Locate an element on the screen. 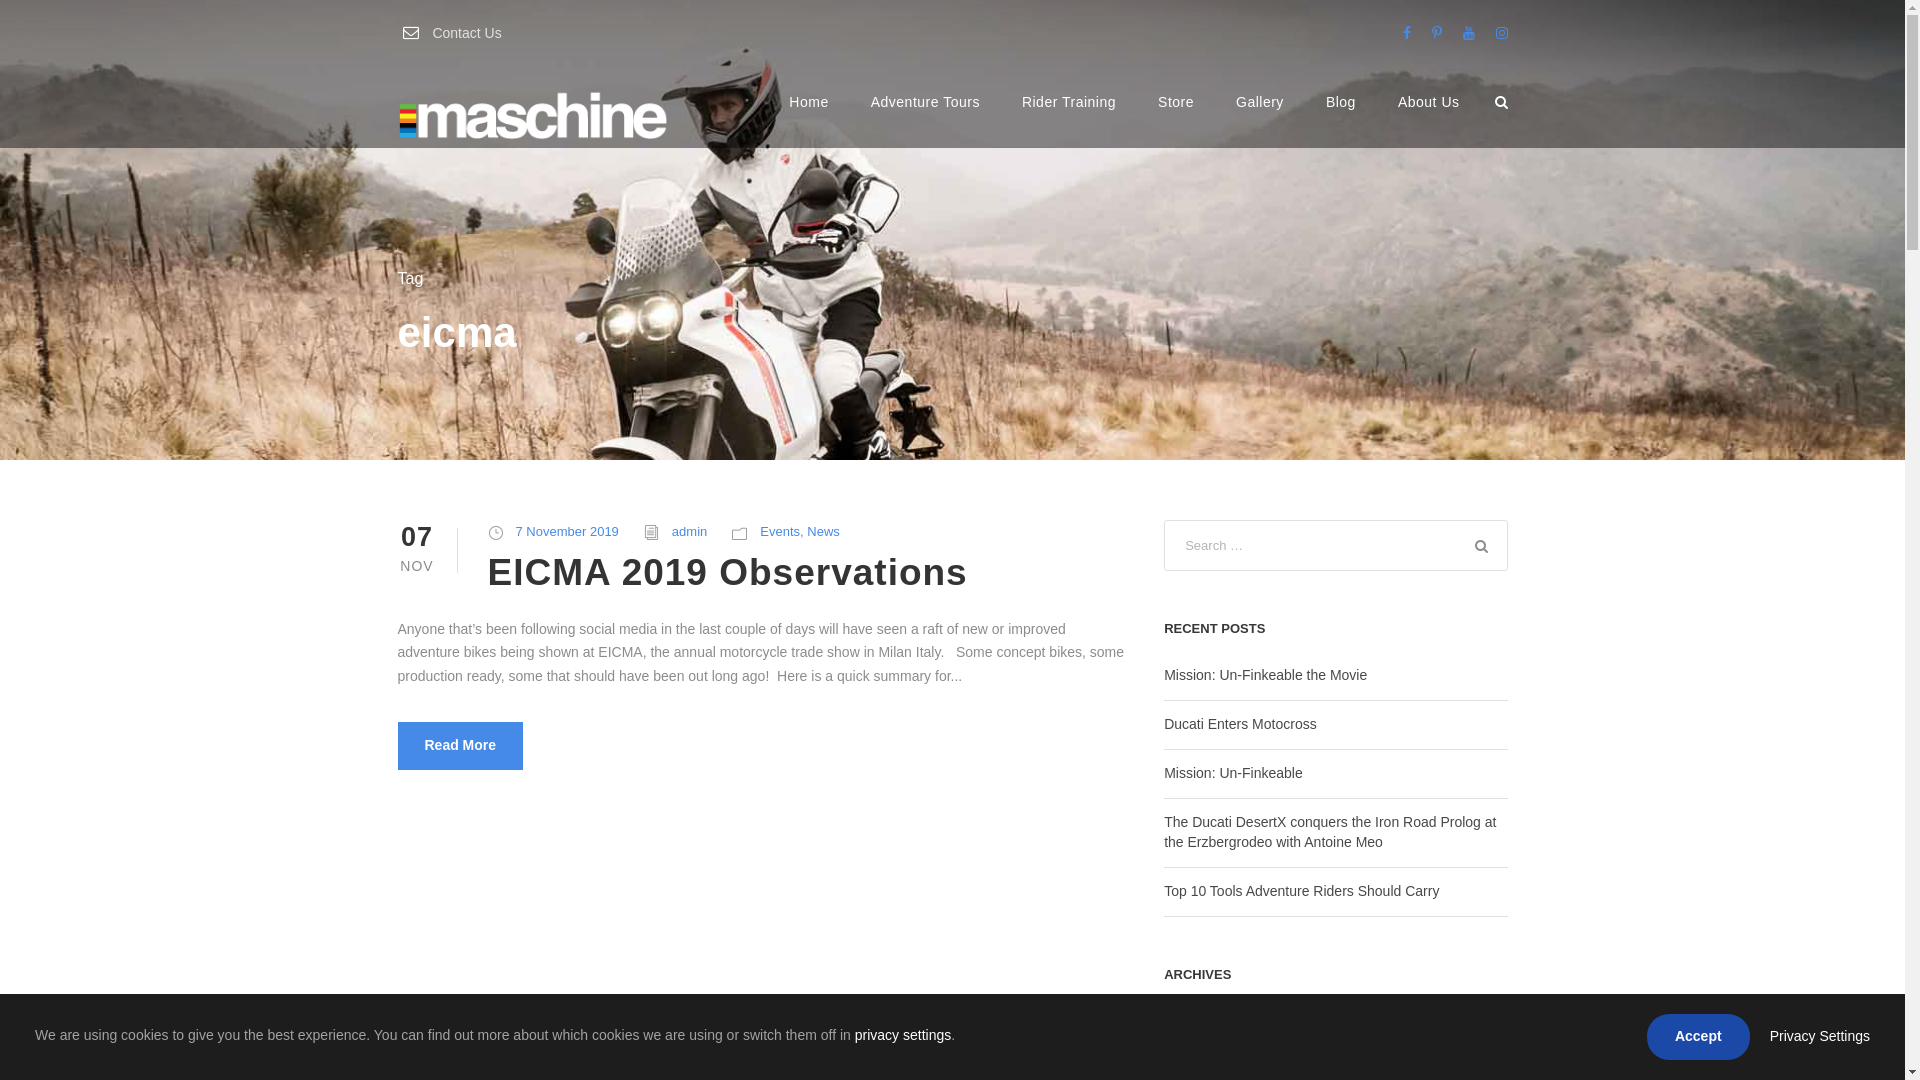 The image size is (1920, 1080). Accept is located at coordinates (1698, 1037).